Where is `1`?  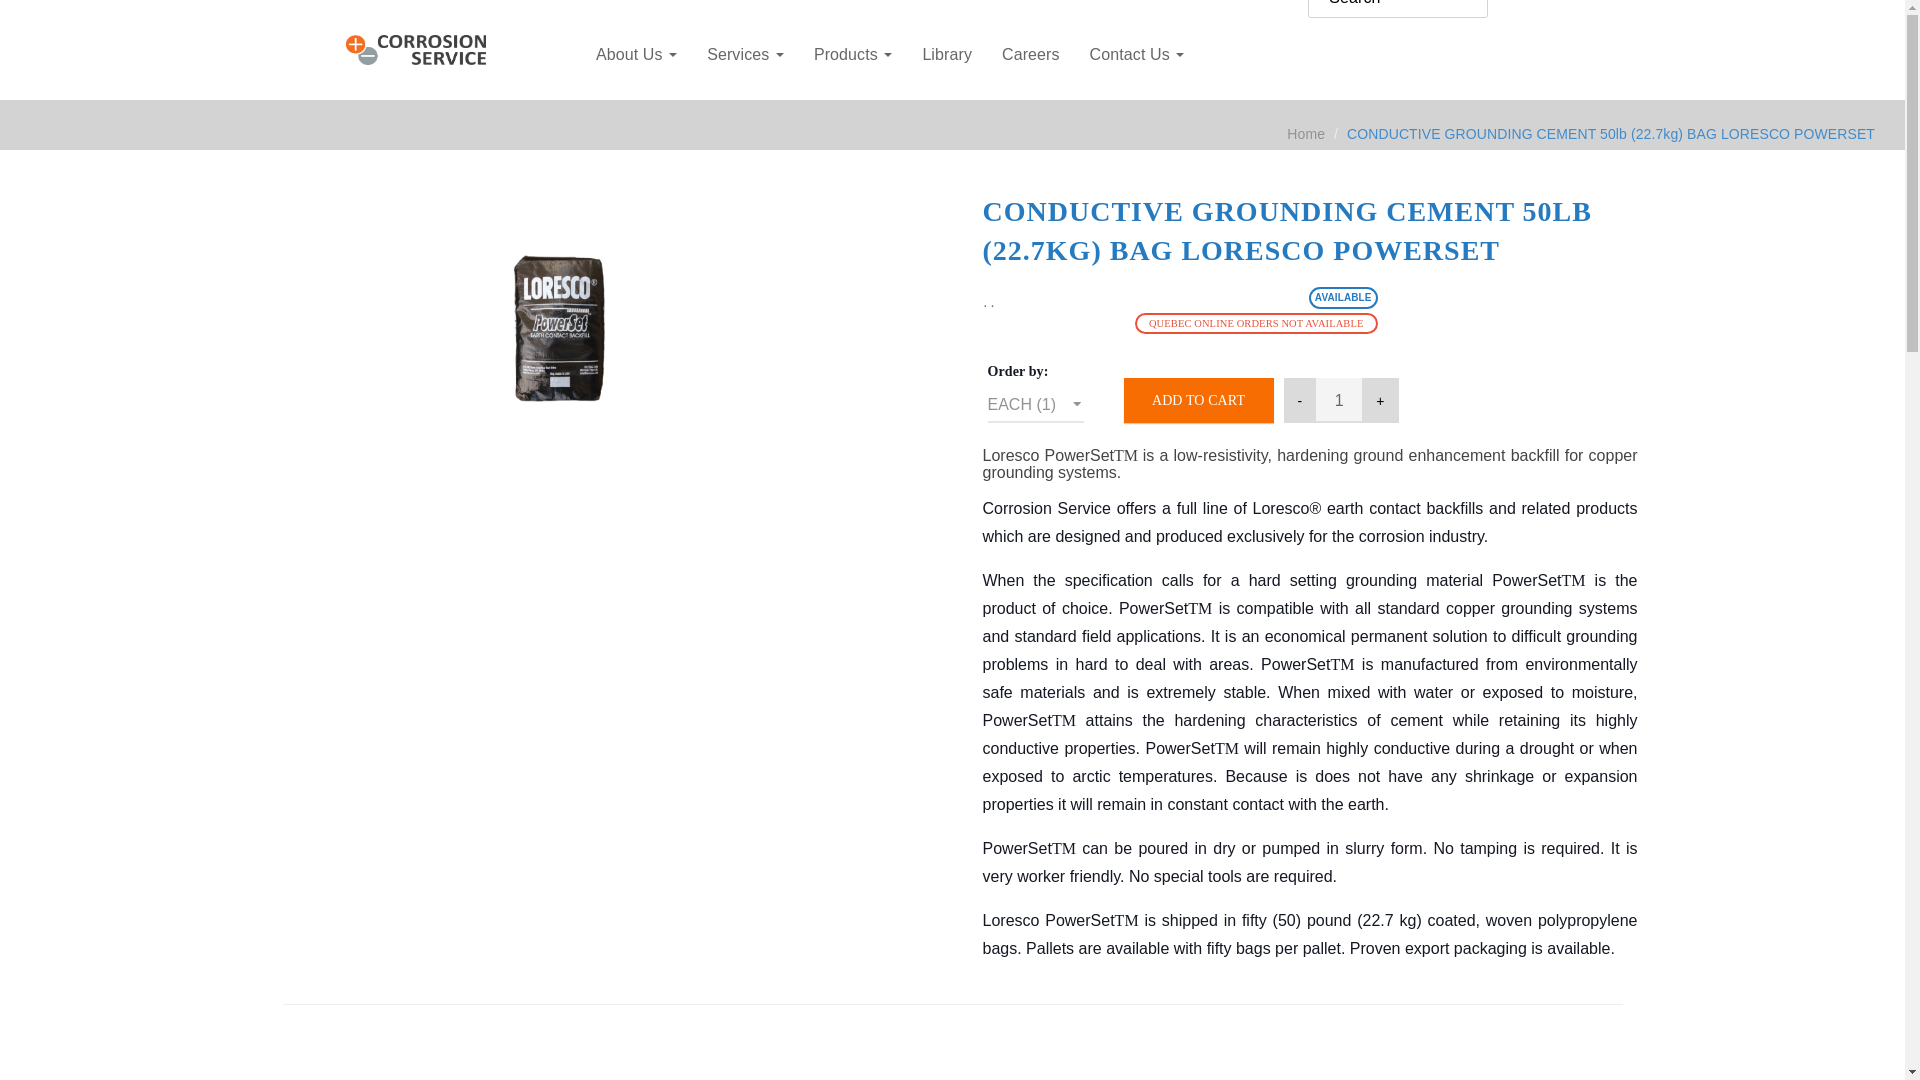
1 is located at coordinates (1338, 400).